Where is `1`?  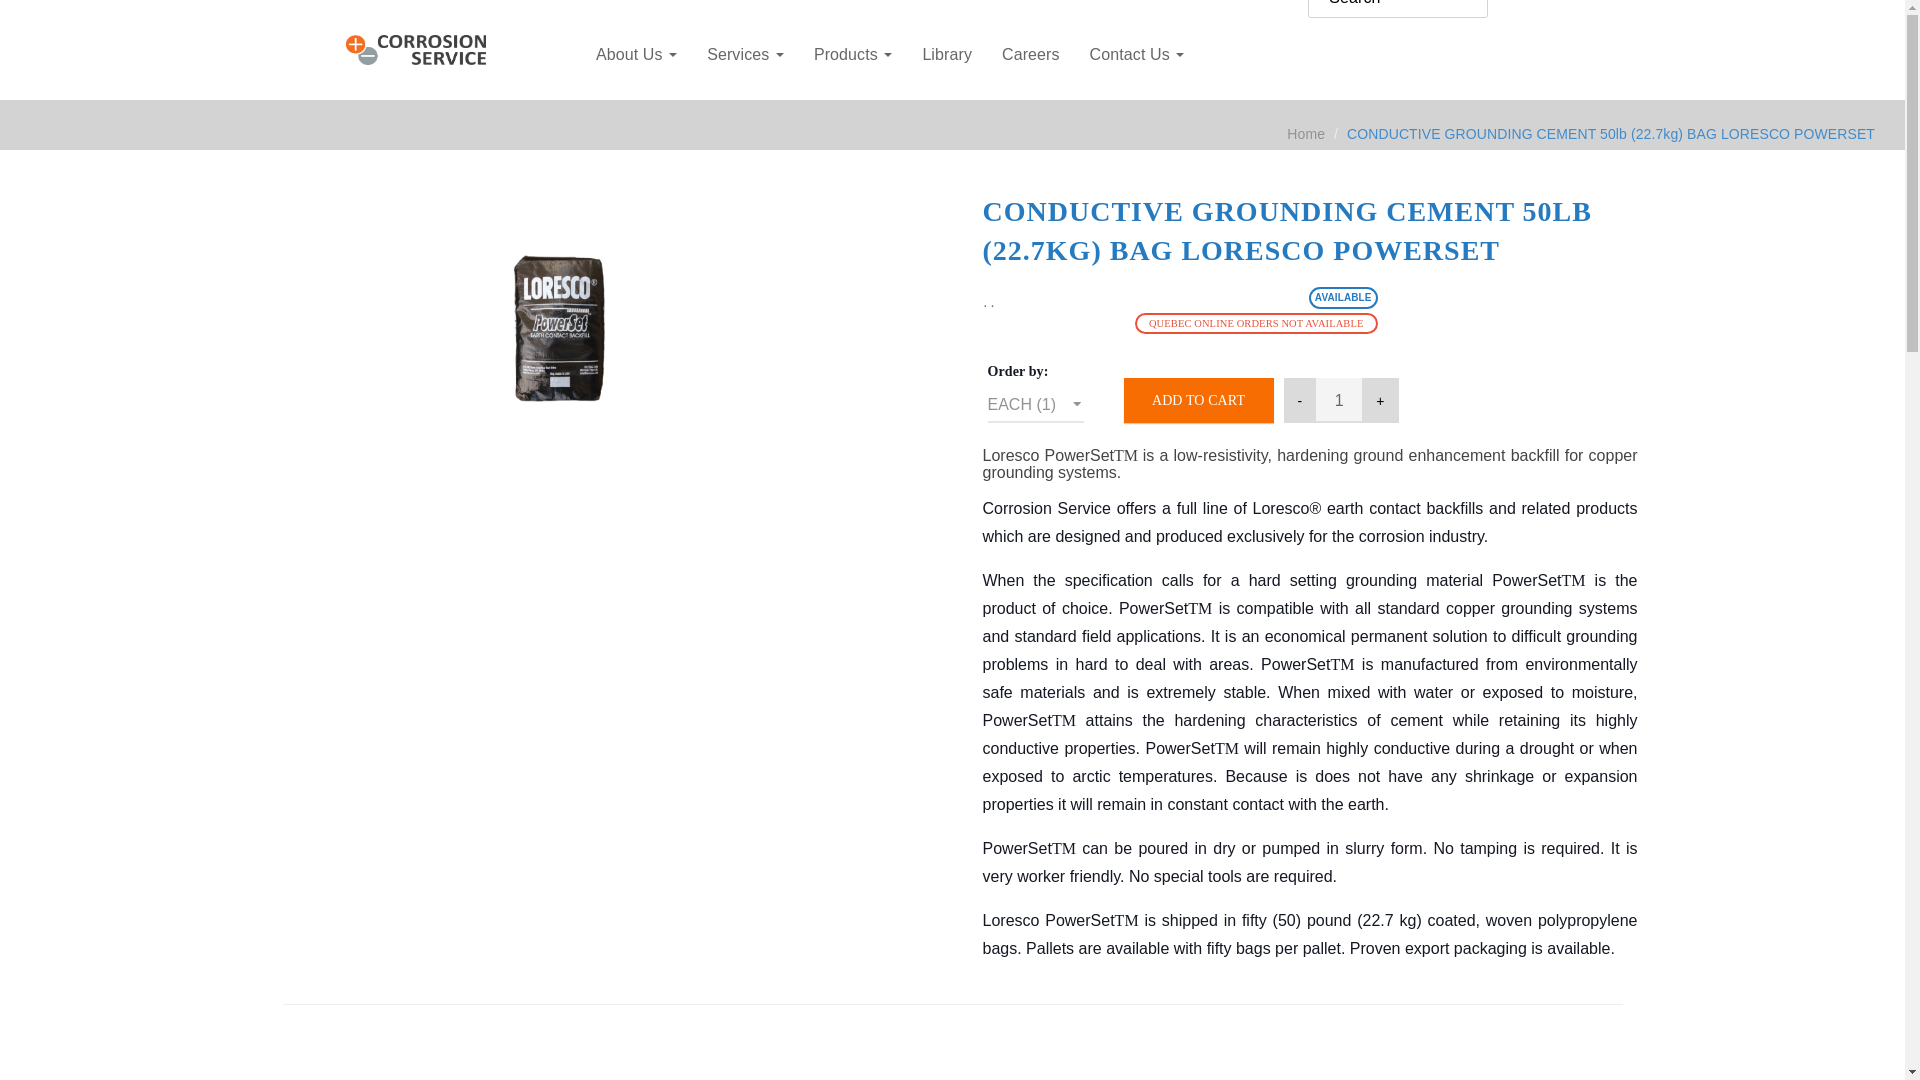
1 is located at coordinates (1338, 400).